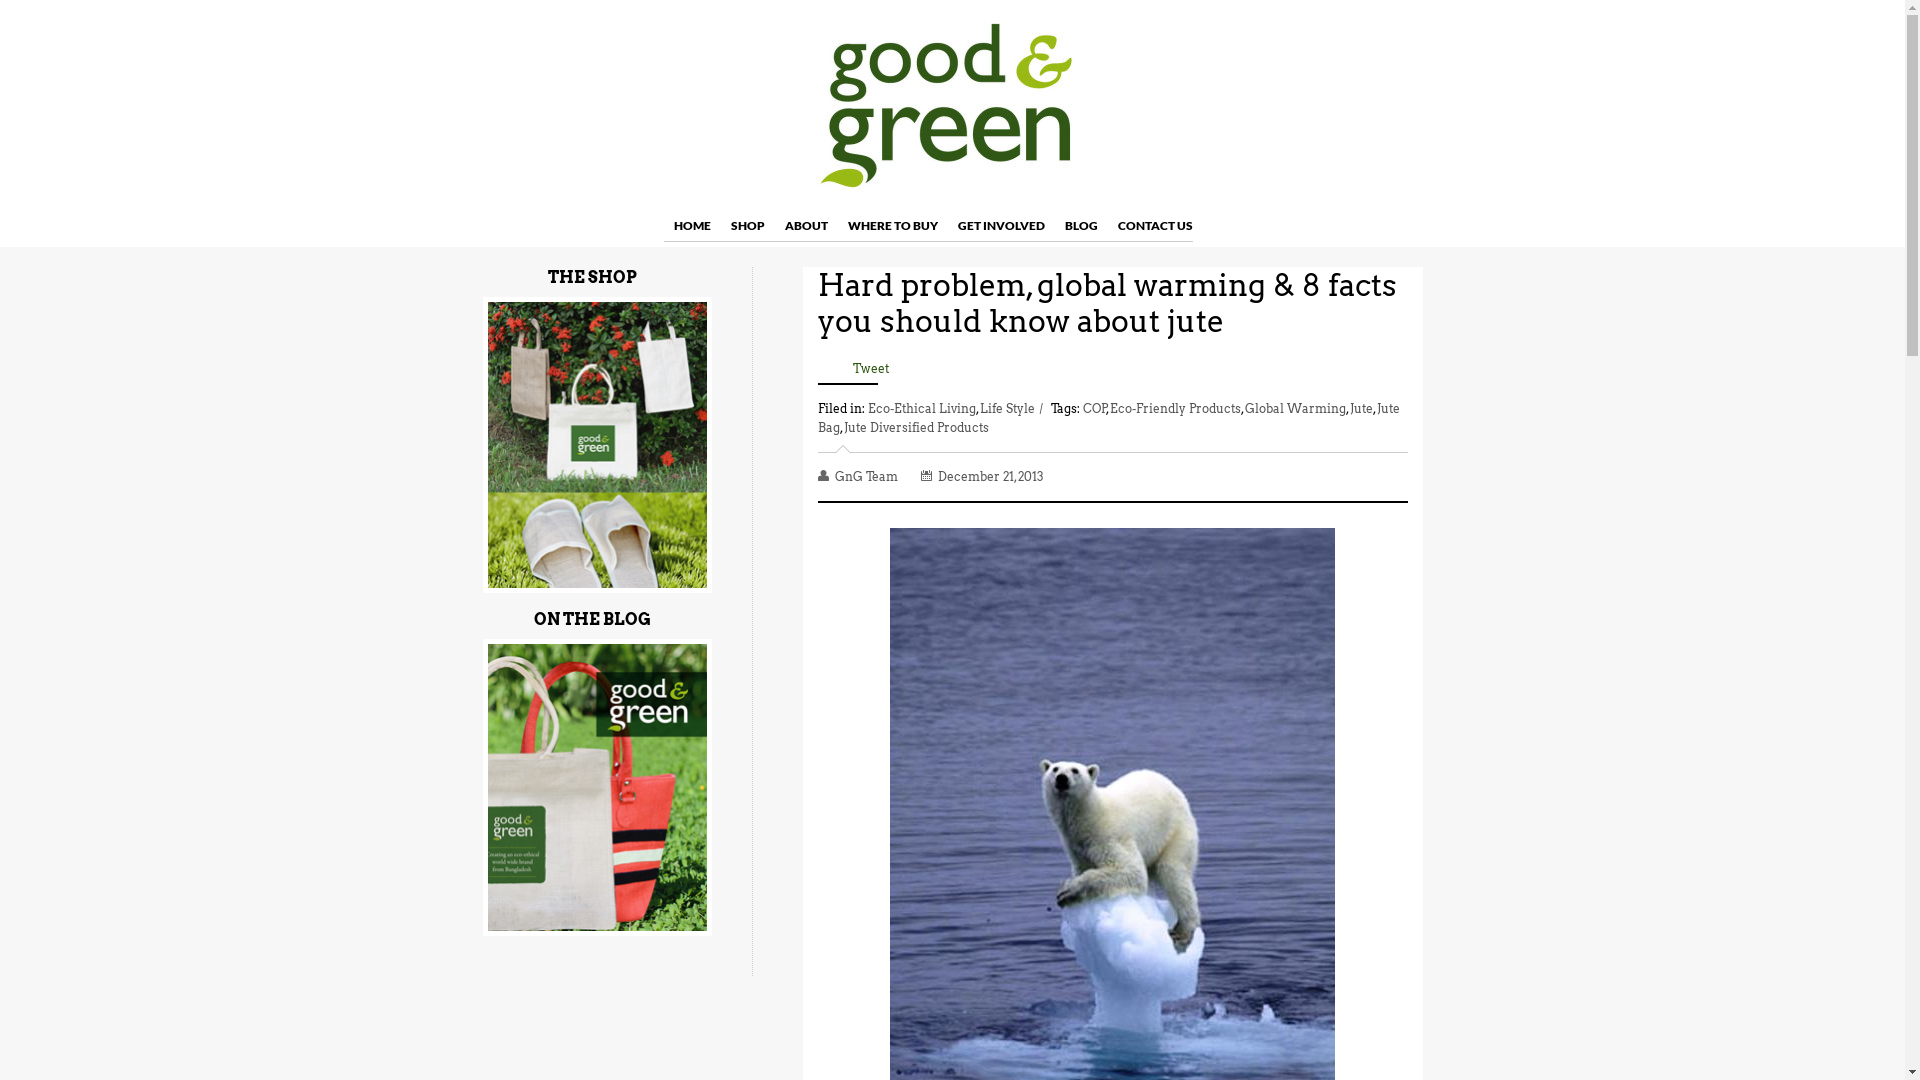  Describe the element at coordinates (1156, 226) in the screenshot. I see `CONTACT US` at that location.